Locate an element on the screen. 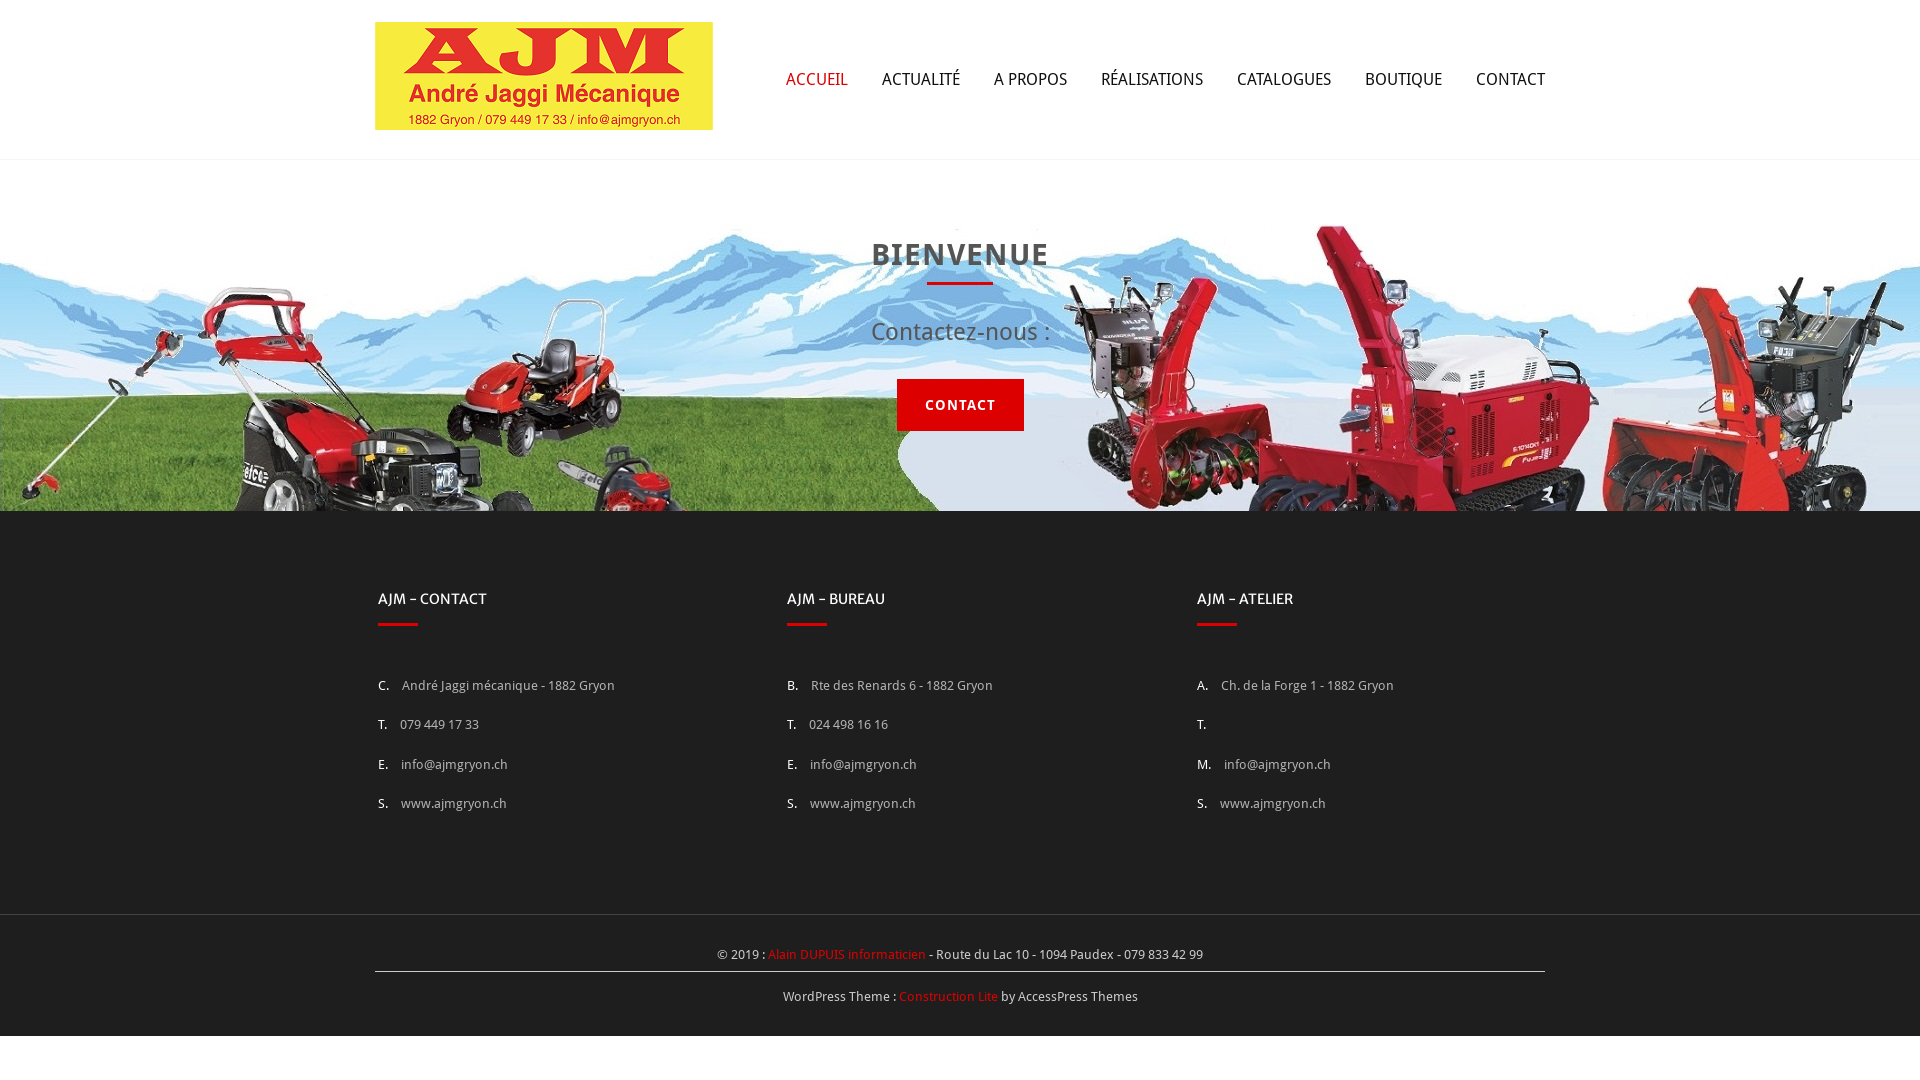 The image size is (1920, 1080). ACCUEIL is located at coordinates (817, 79).